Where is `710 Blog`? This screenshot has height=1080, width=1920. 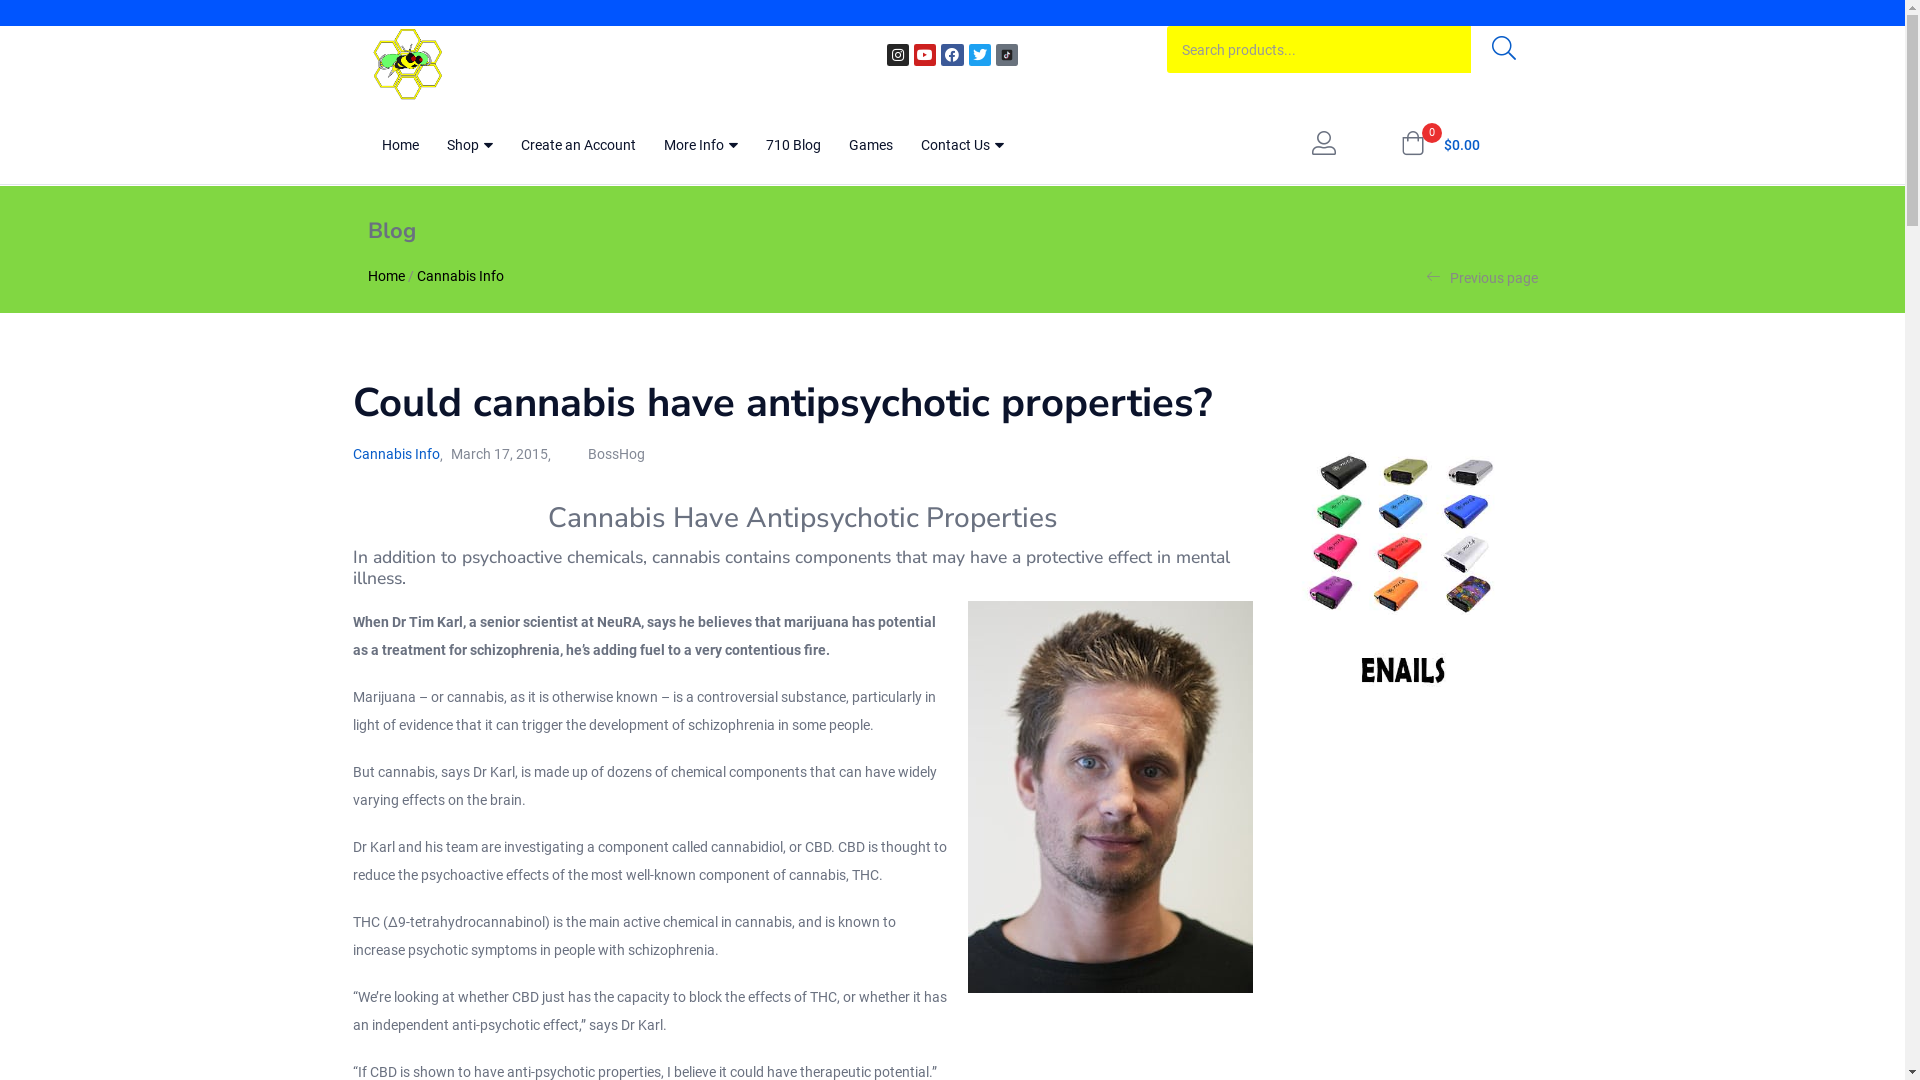 710 Blog is located at coordinates (794, 145).